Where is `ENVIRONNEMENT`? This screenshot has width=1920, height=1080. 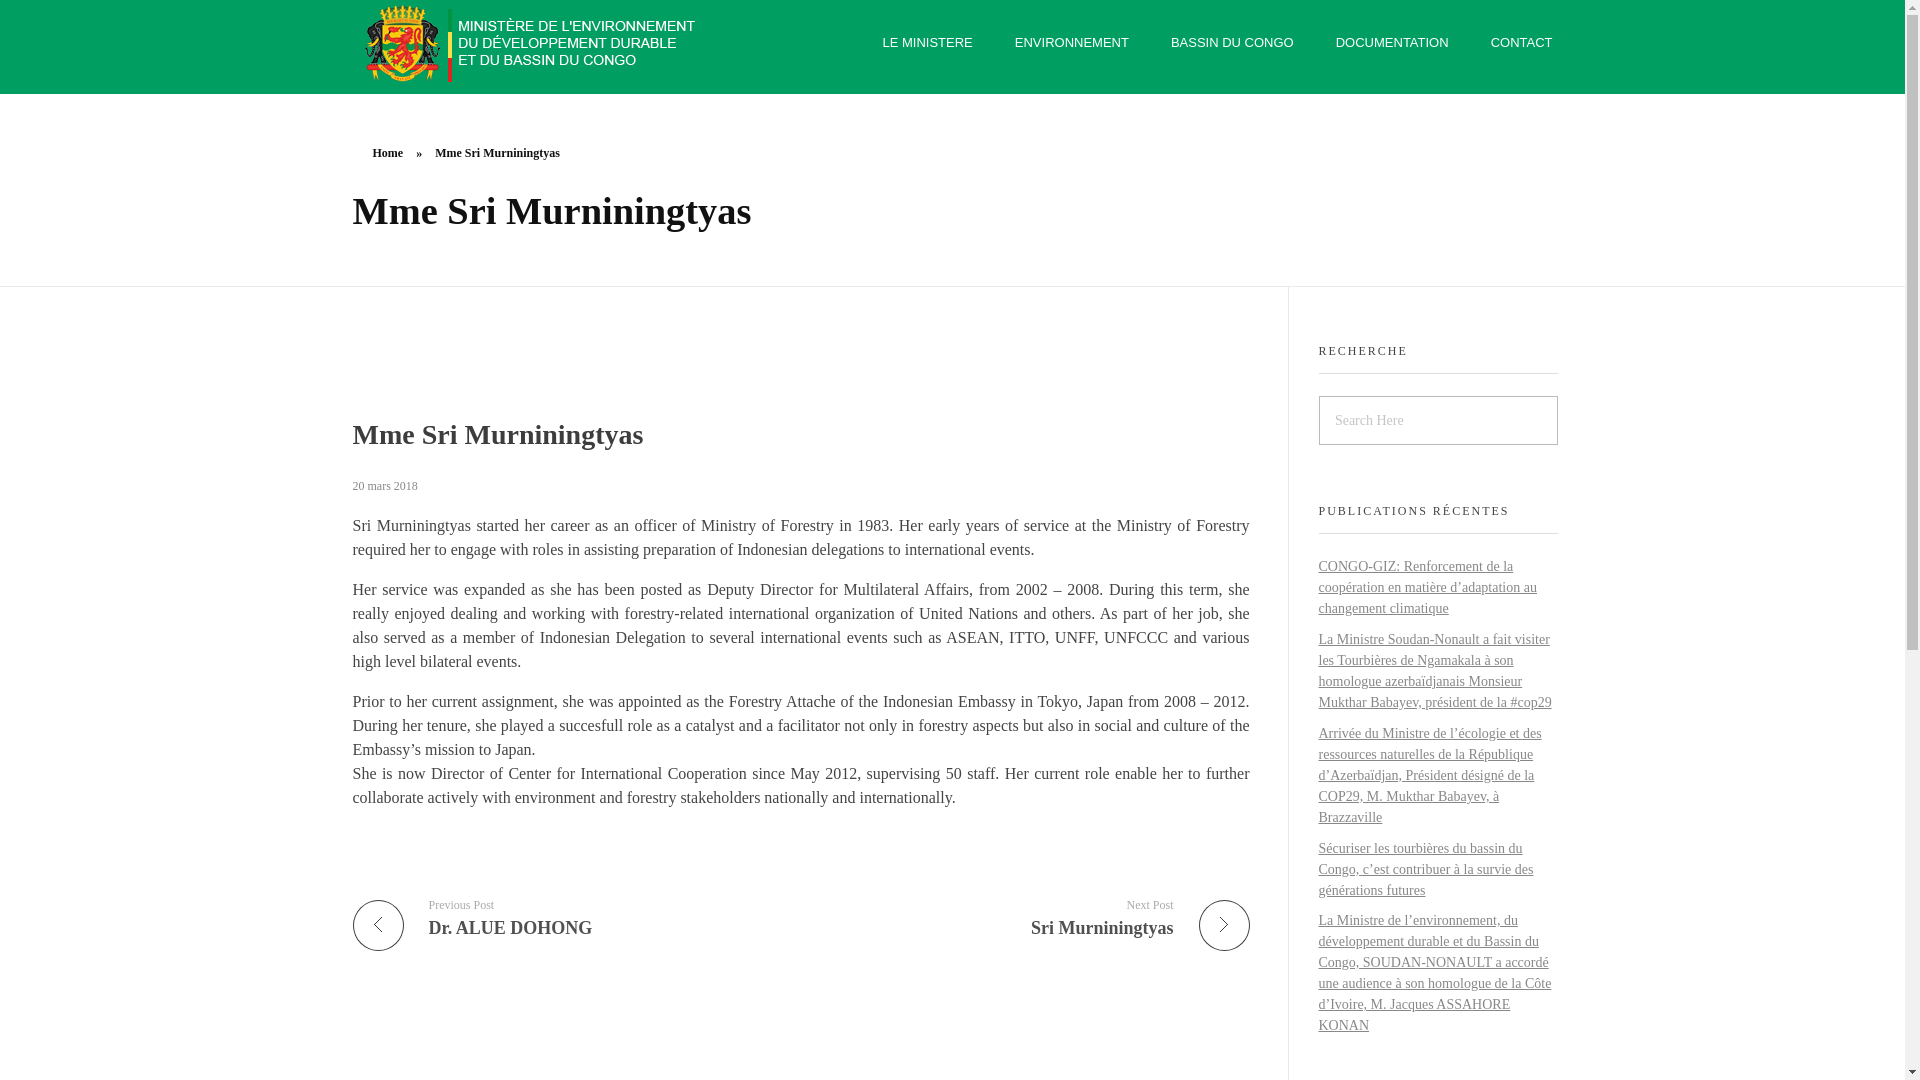
ENVIRONNEMENT is located at coordinates (936, 42).